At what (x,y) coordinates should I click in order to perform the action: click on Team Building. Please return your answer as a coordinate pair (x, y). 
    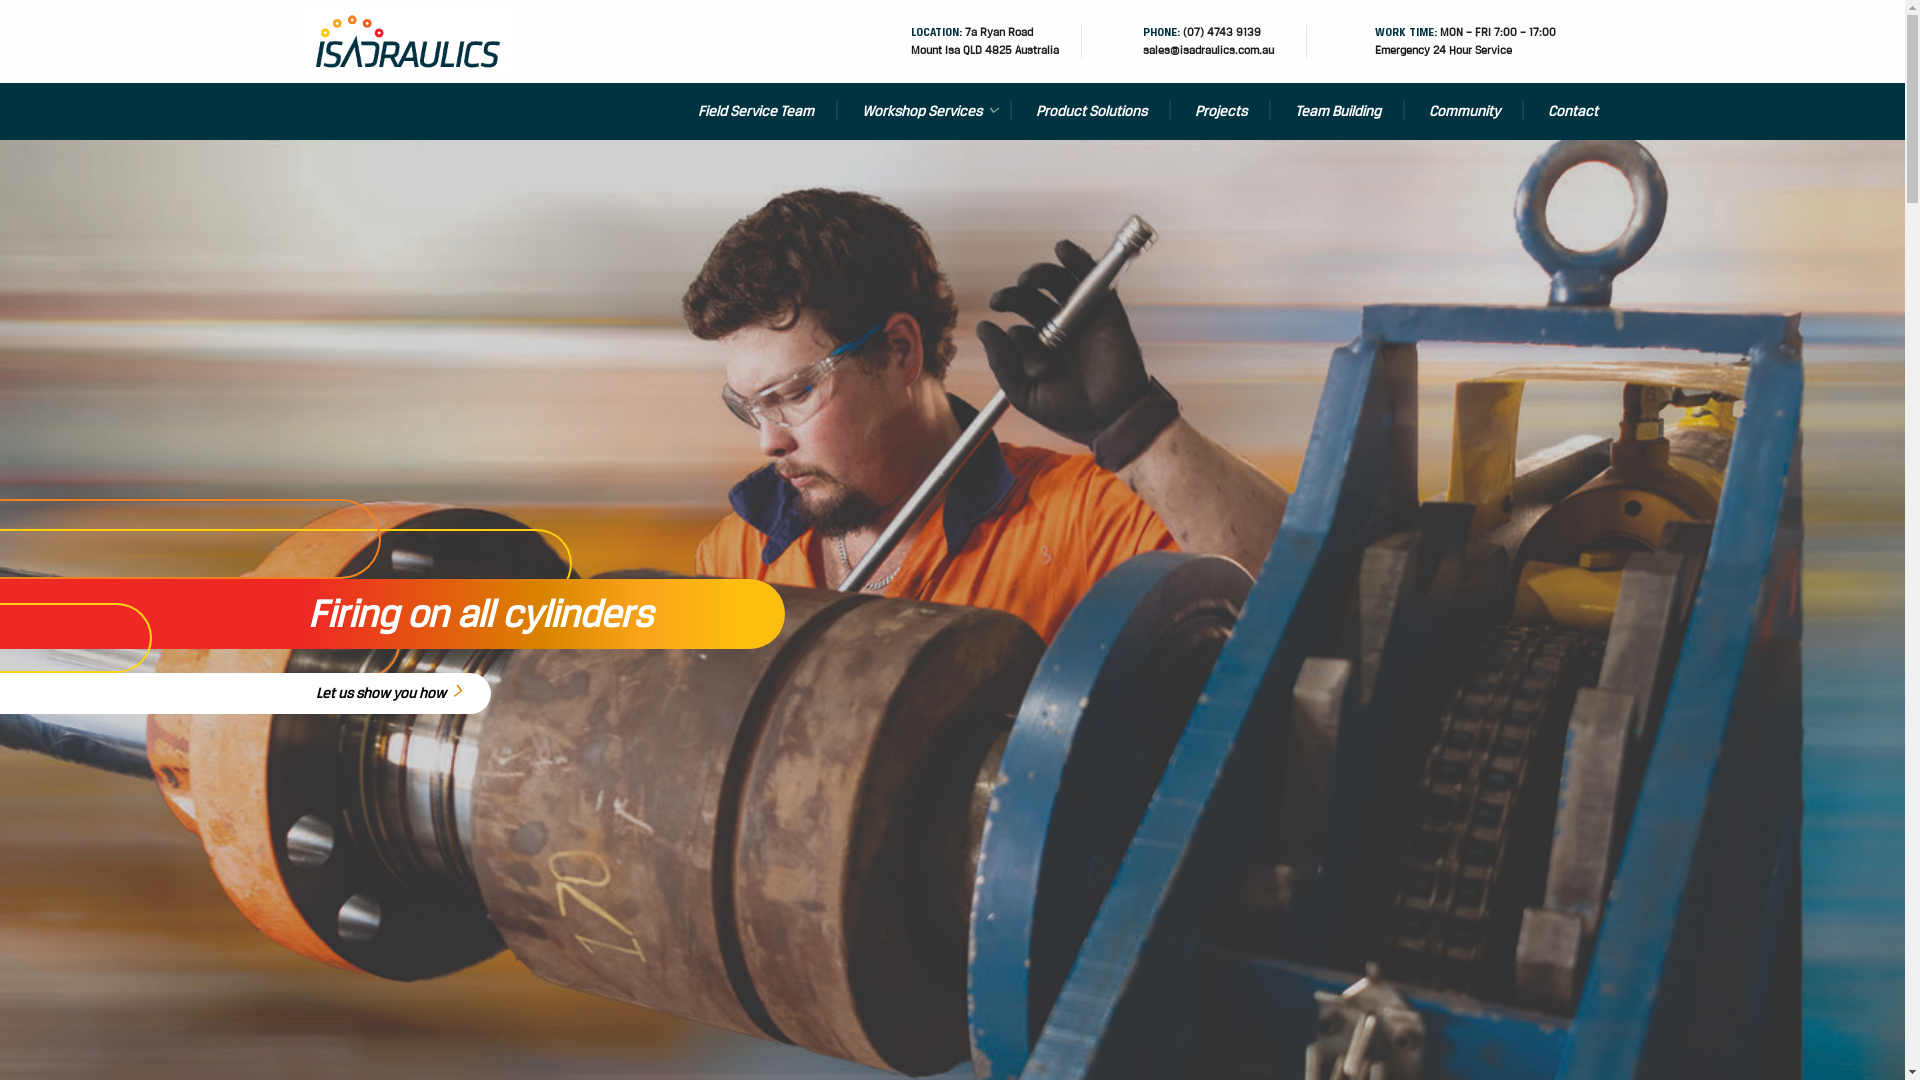
    Looking at the image, I should click on (1337, 112).